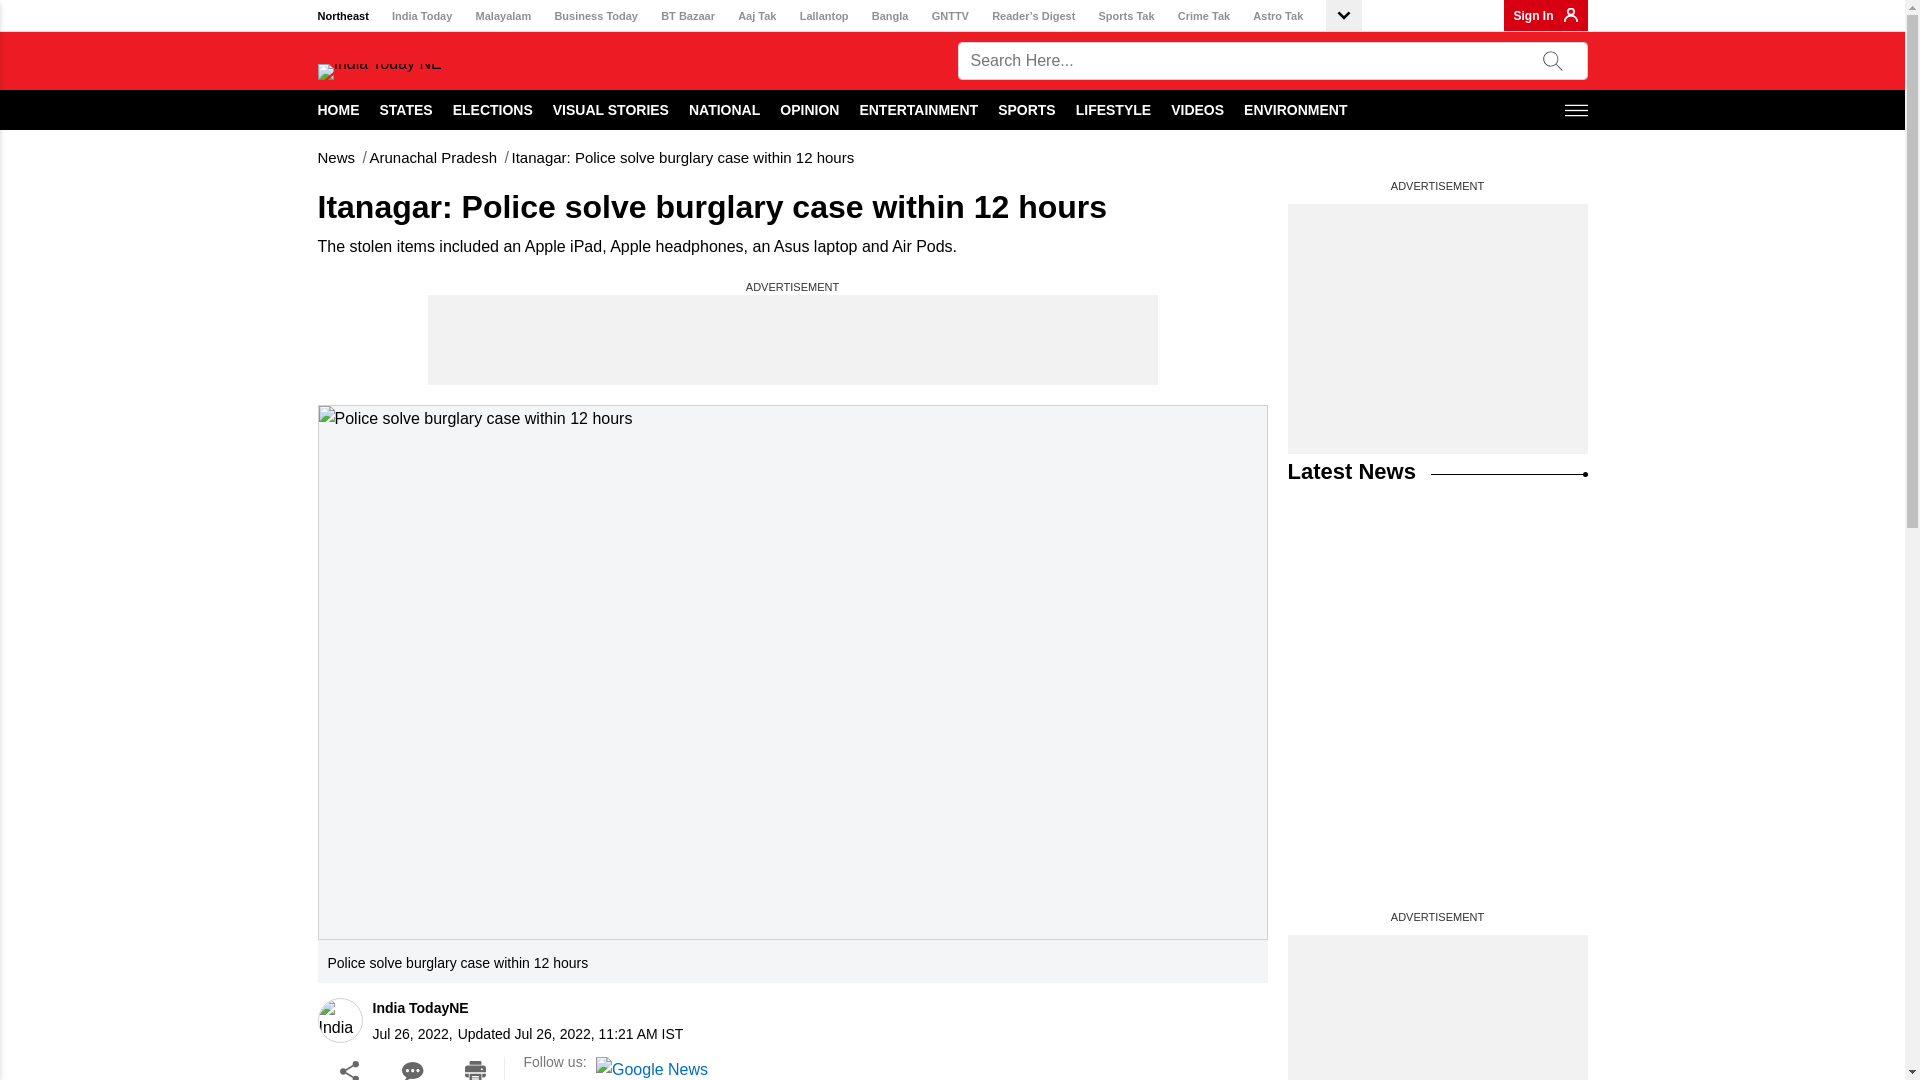 This screenshot has width=1920, height=1080. What do you see at coordinates (950, 16) in the screenshot?
I see `GNTTV` at bounding box center [950, 16].